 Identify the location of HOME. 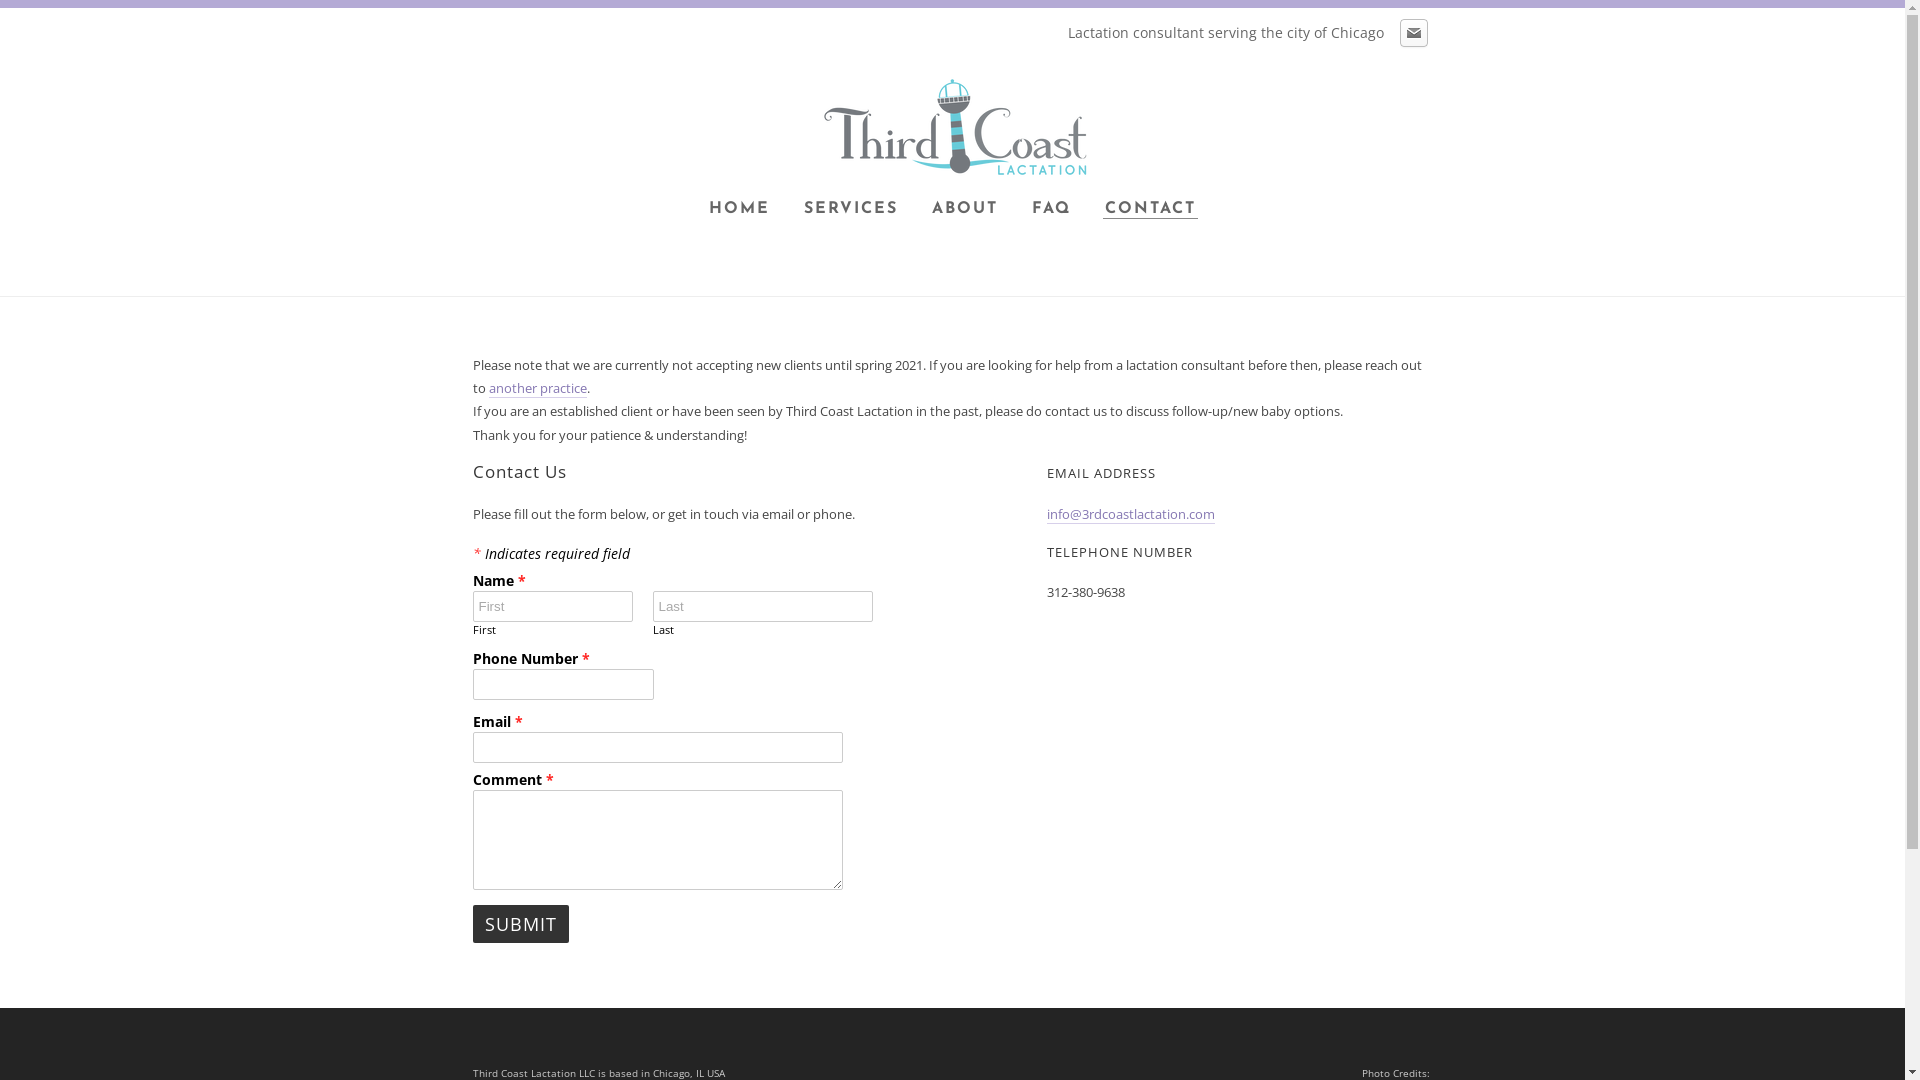
(740, 210).